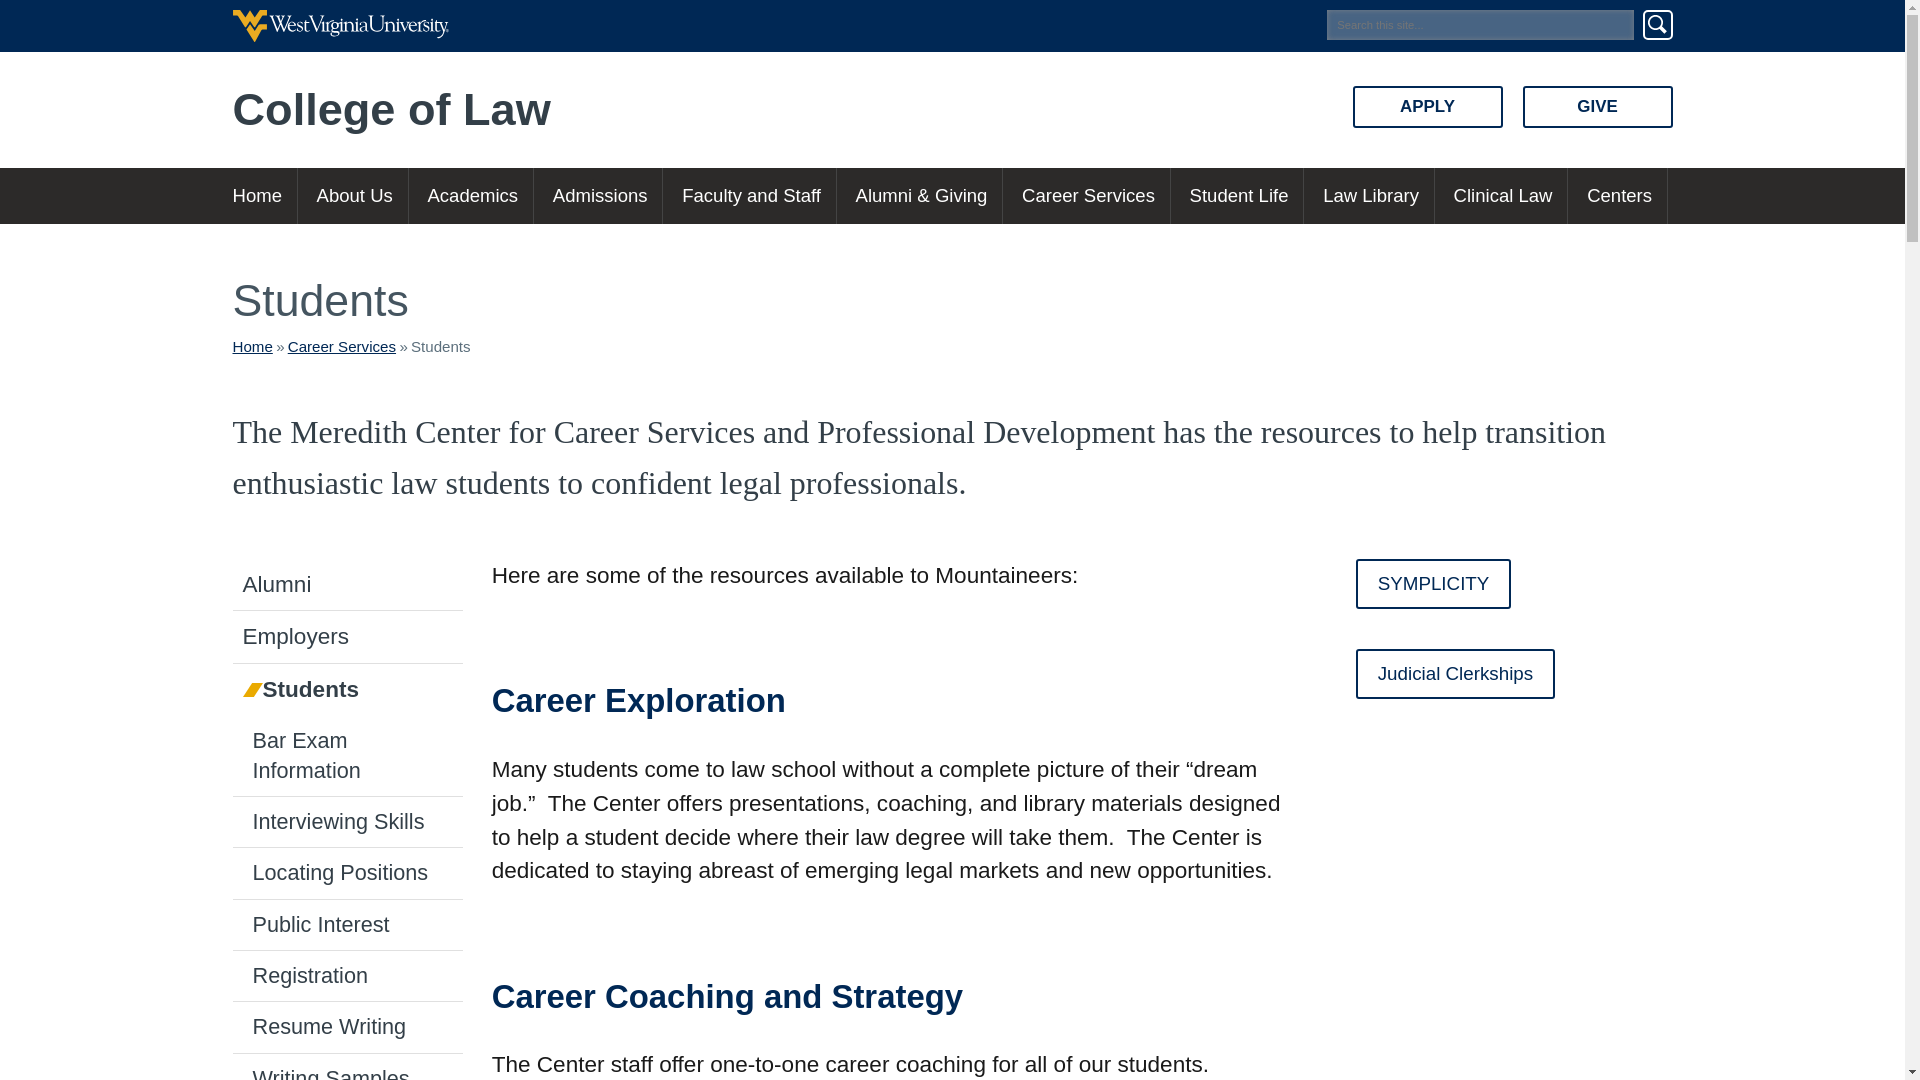 The width and height of the screenshot is (1920, 1080). I want to click on Faculty and Staff, so click(750, 196).